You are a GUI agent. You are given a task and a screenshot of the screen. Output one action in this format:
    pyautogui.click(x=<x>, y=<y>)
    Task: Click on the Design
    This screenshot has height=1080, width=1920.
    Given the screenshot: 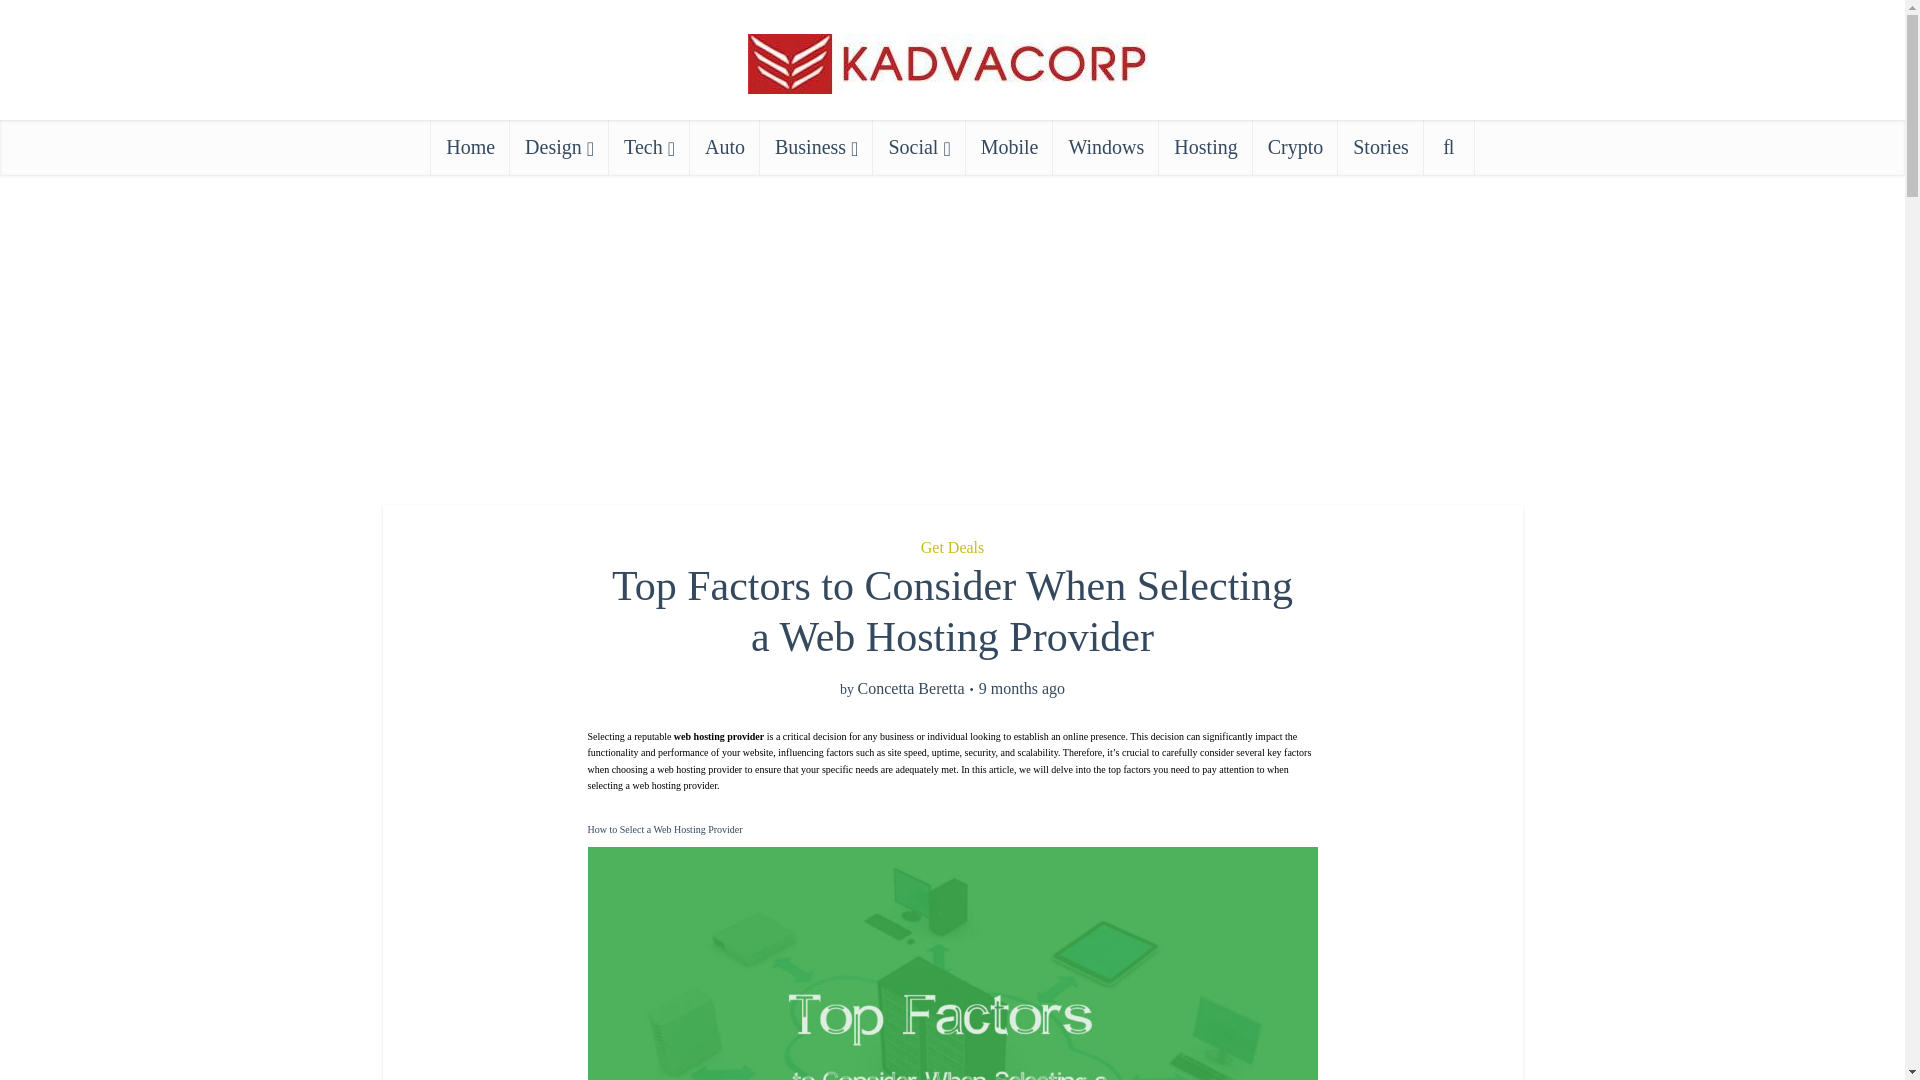 What is the action you would take?
    pyautogui.click(x=559, y=146)
    